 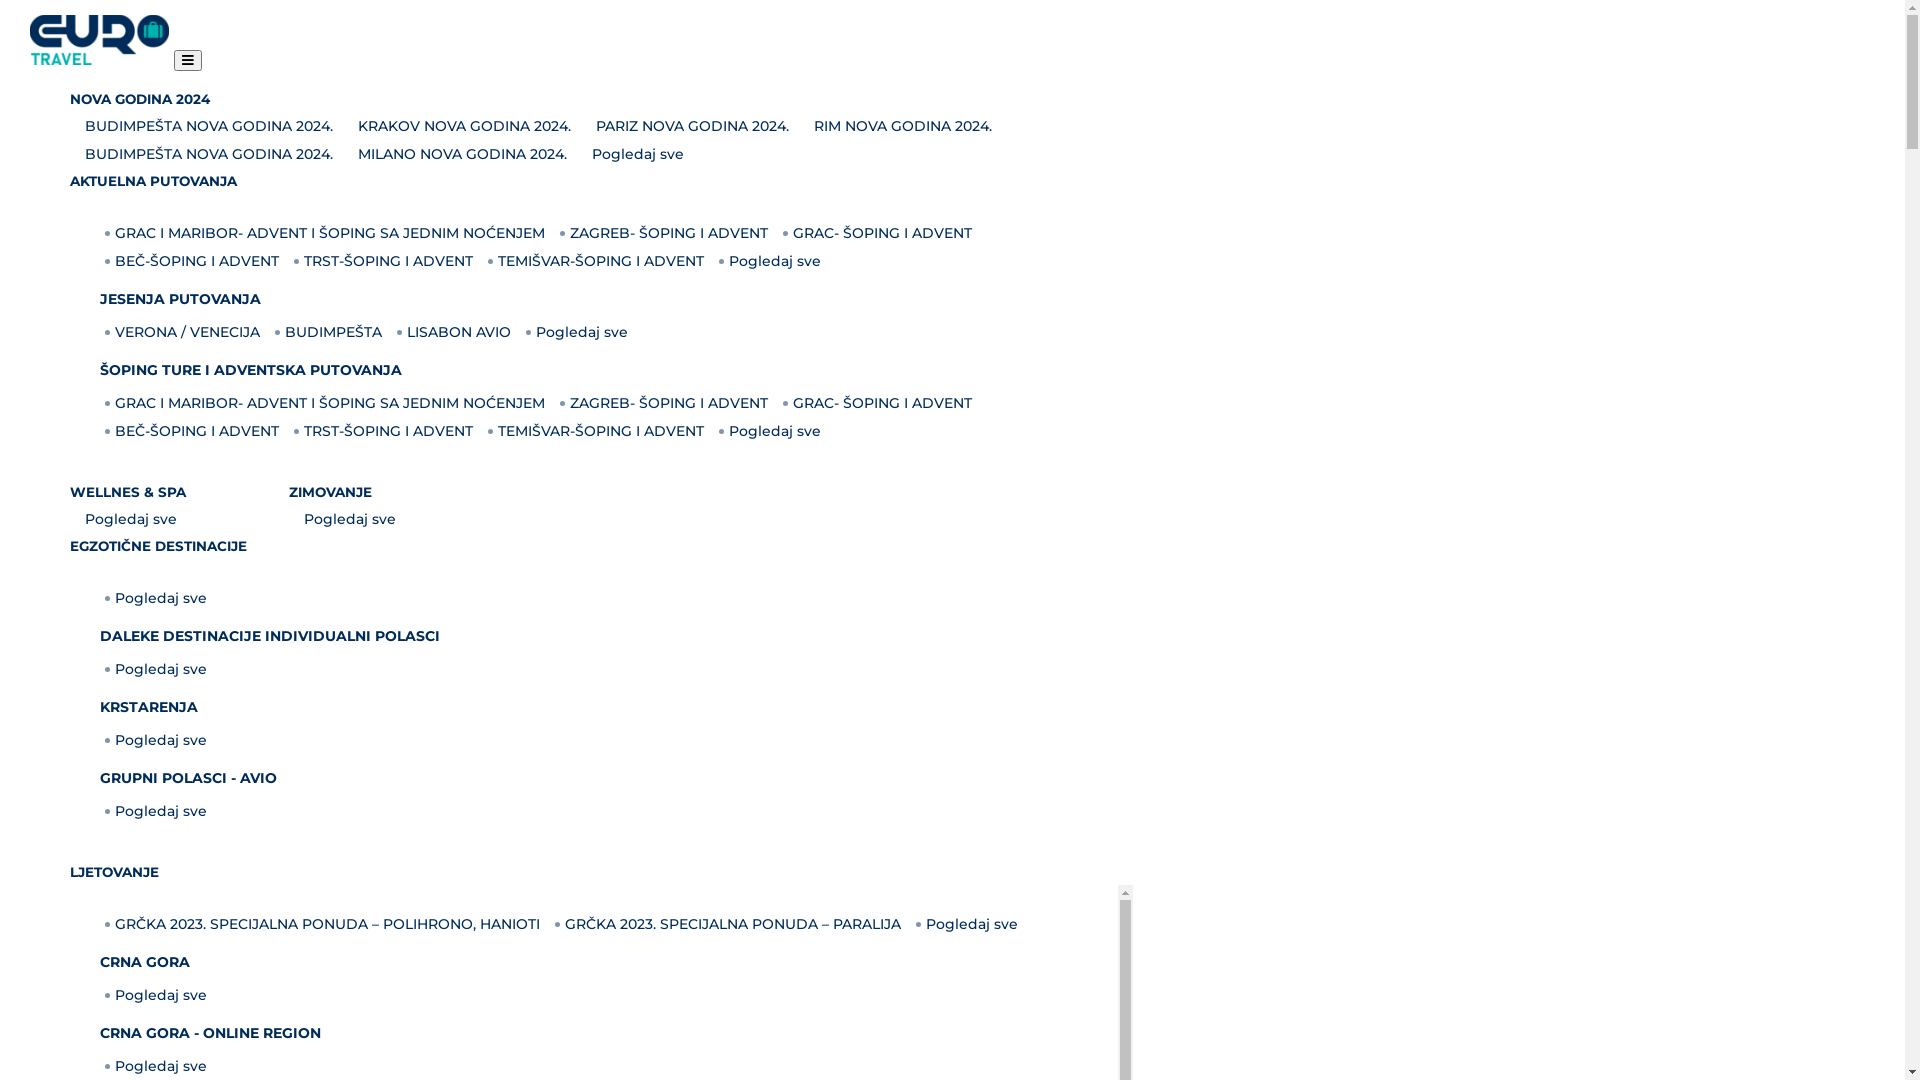 I want to click on LISABON AVIO, so click(x=456, y=332).